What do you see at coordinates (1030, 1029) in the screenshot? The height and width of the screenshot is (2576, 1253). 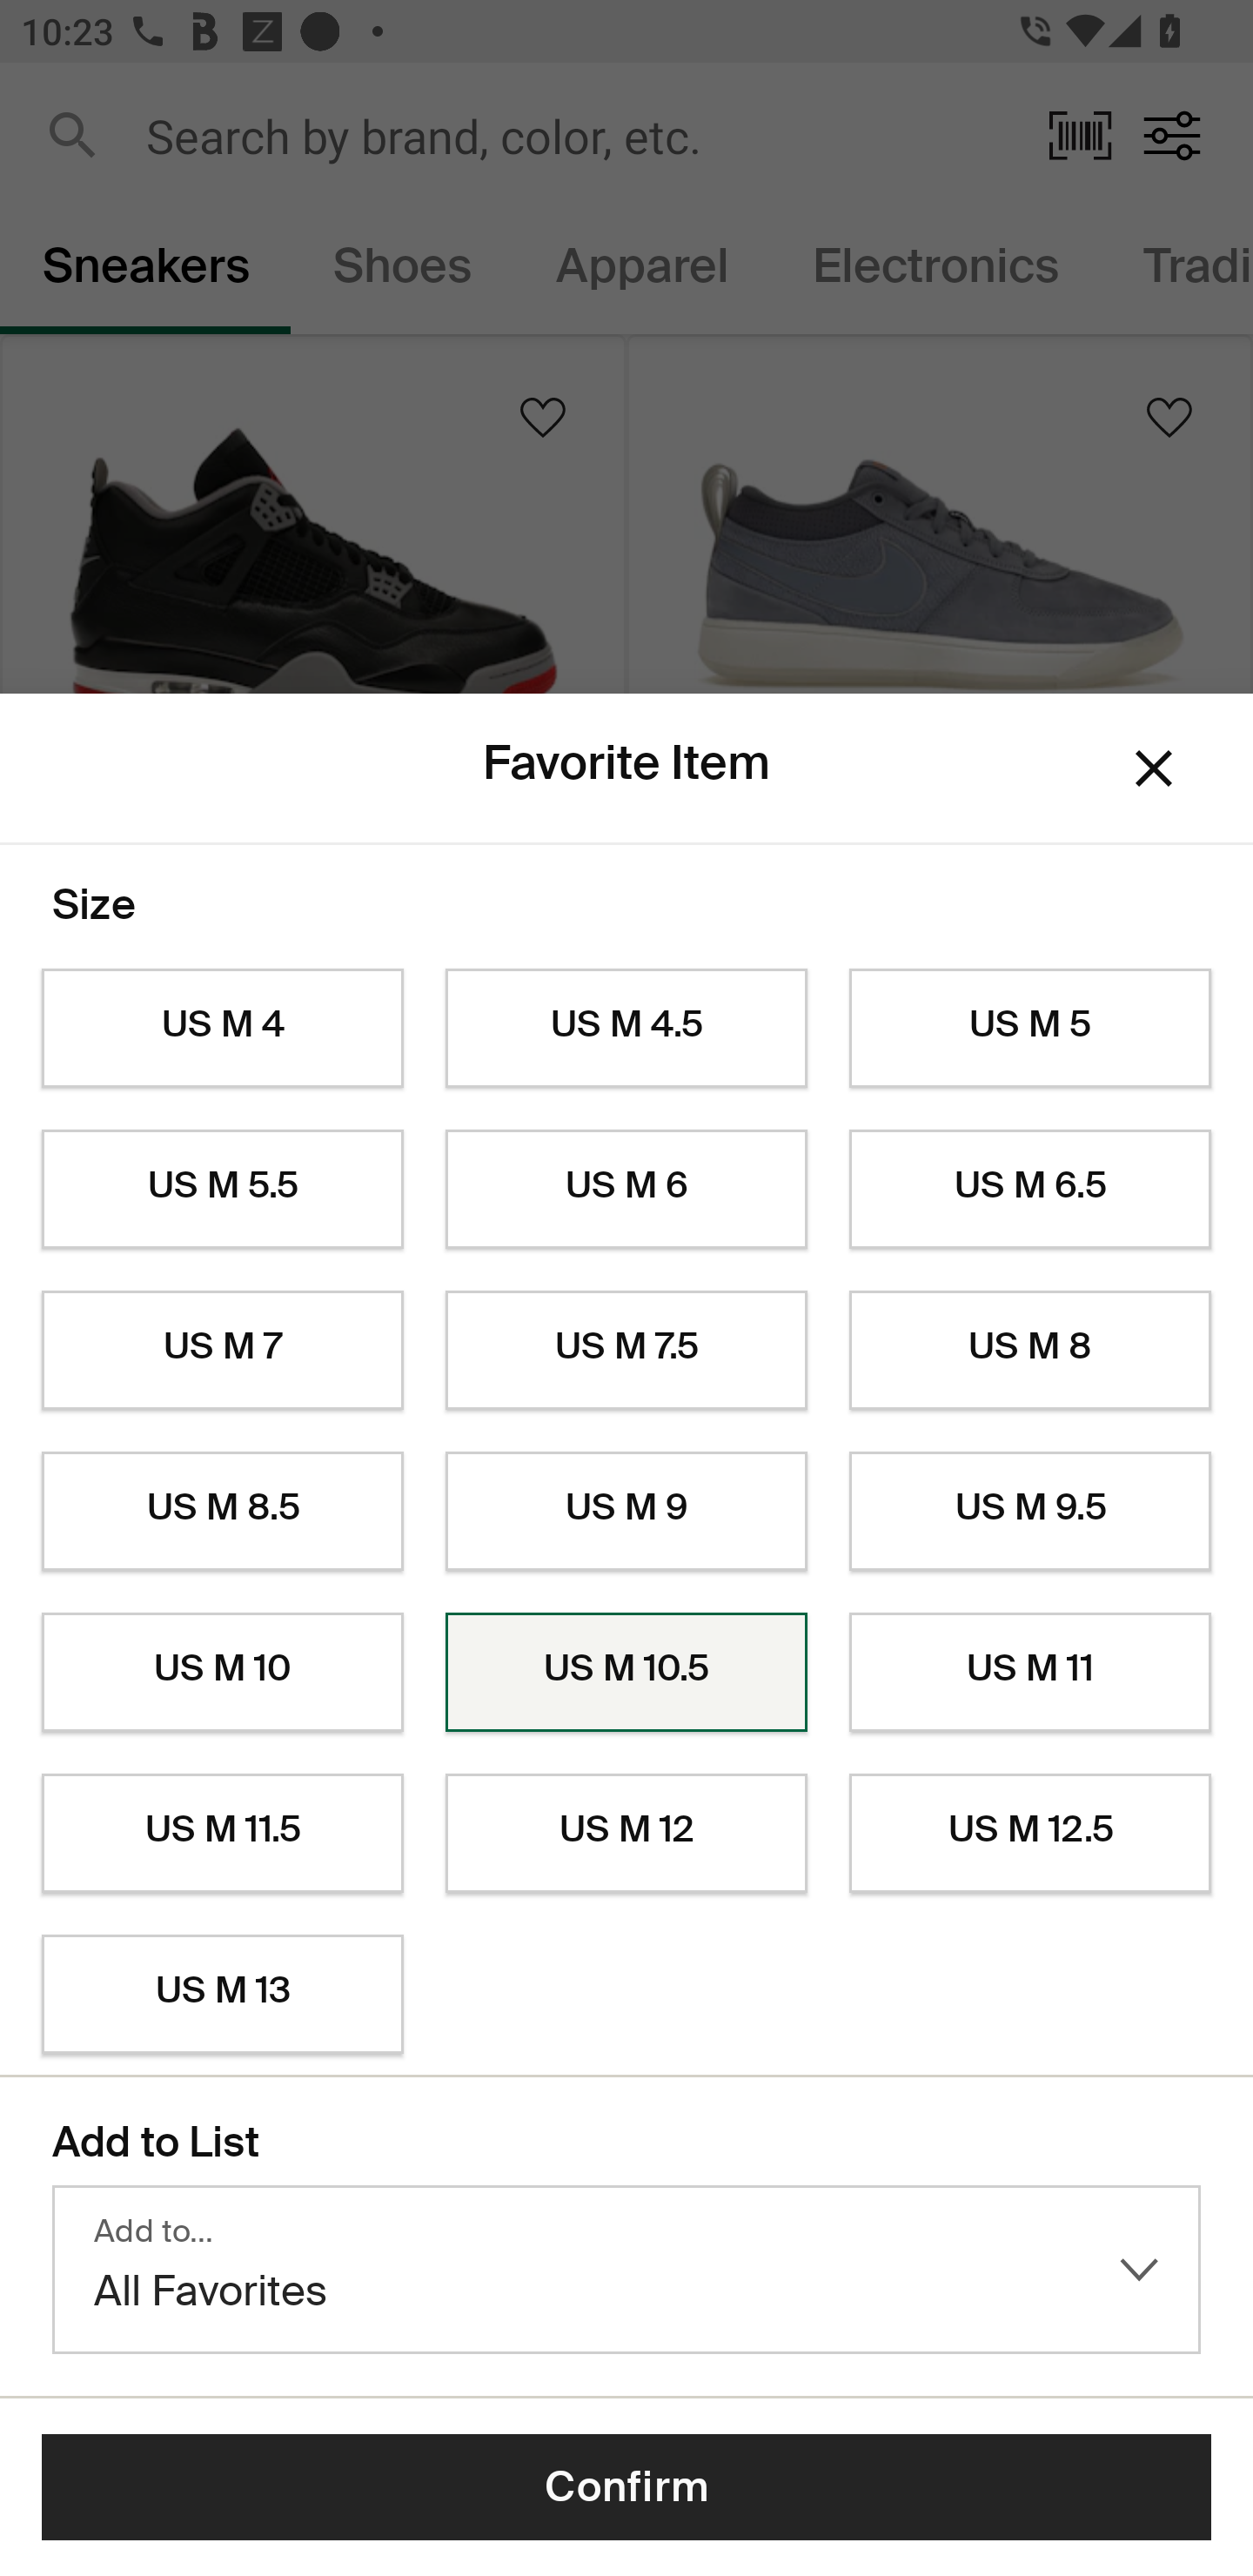 I see `US M 5` at bounding box center [1030, 1029].